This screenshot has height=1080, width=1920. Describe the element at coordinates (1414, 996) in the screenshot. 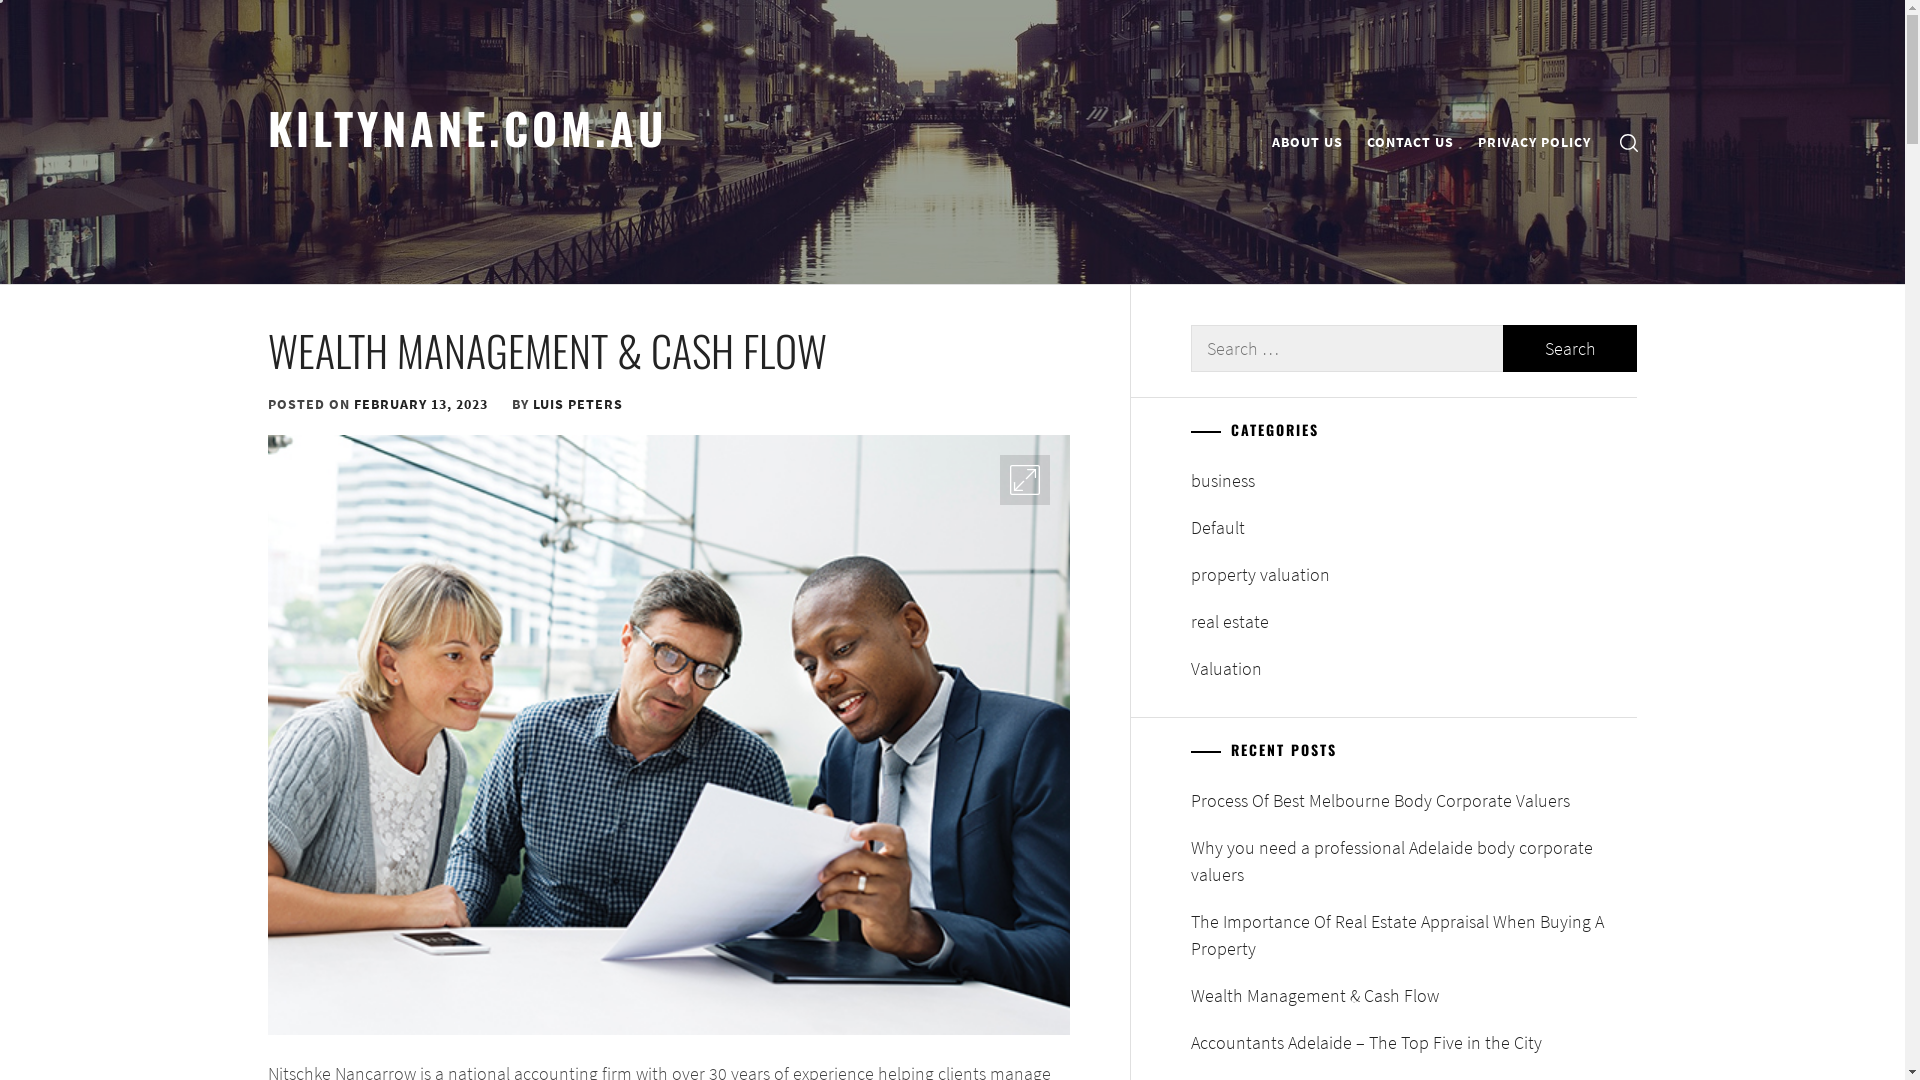

I see `Wealth Management & Cash Flow` at that location.